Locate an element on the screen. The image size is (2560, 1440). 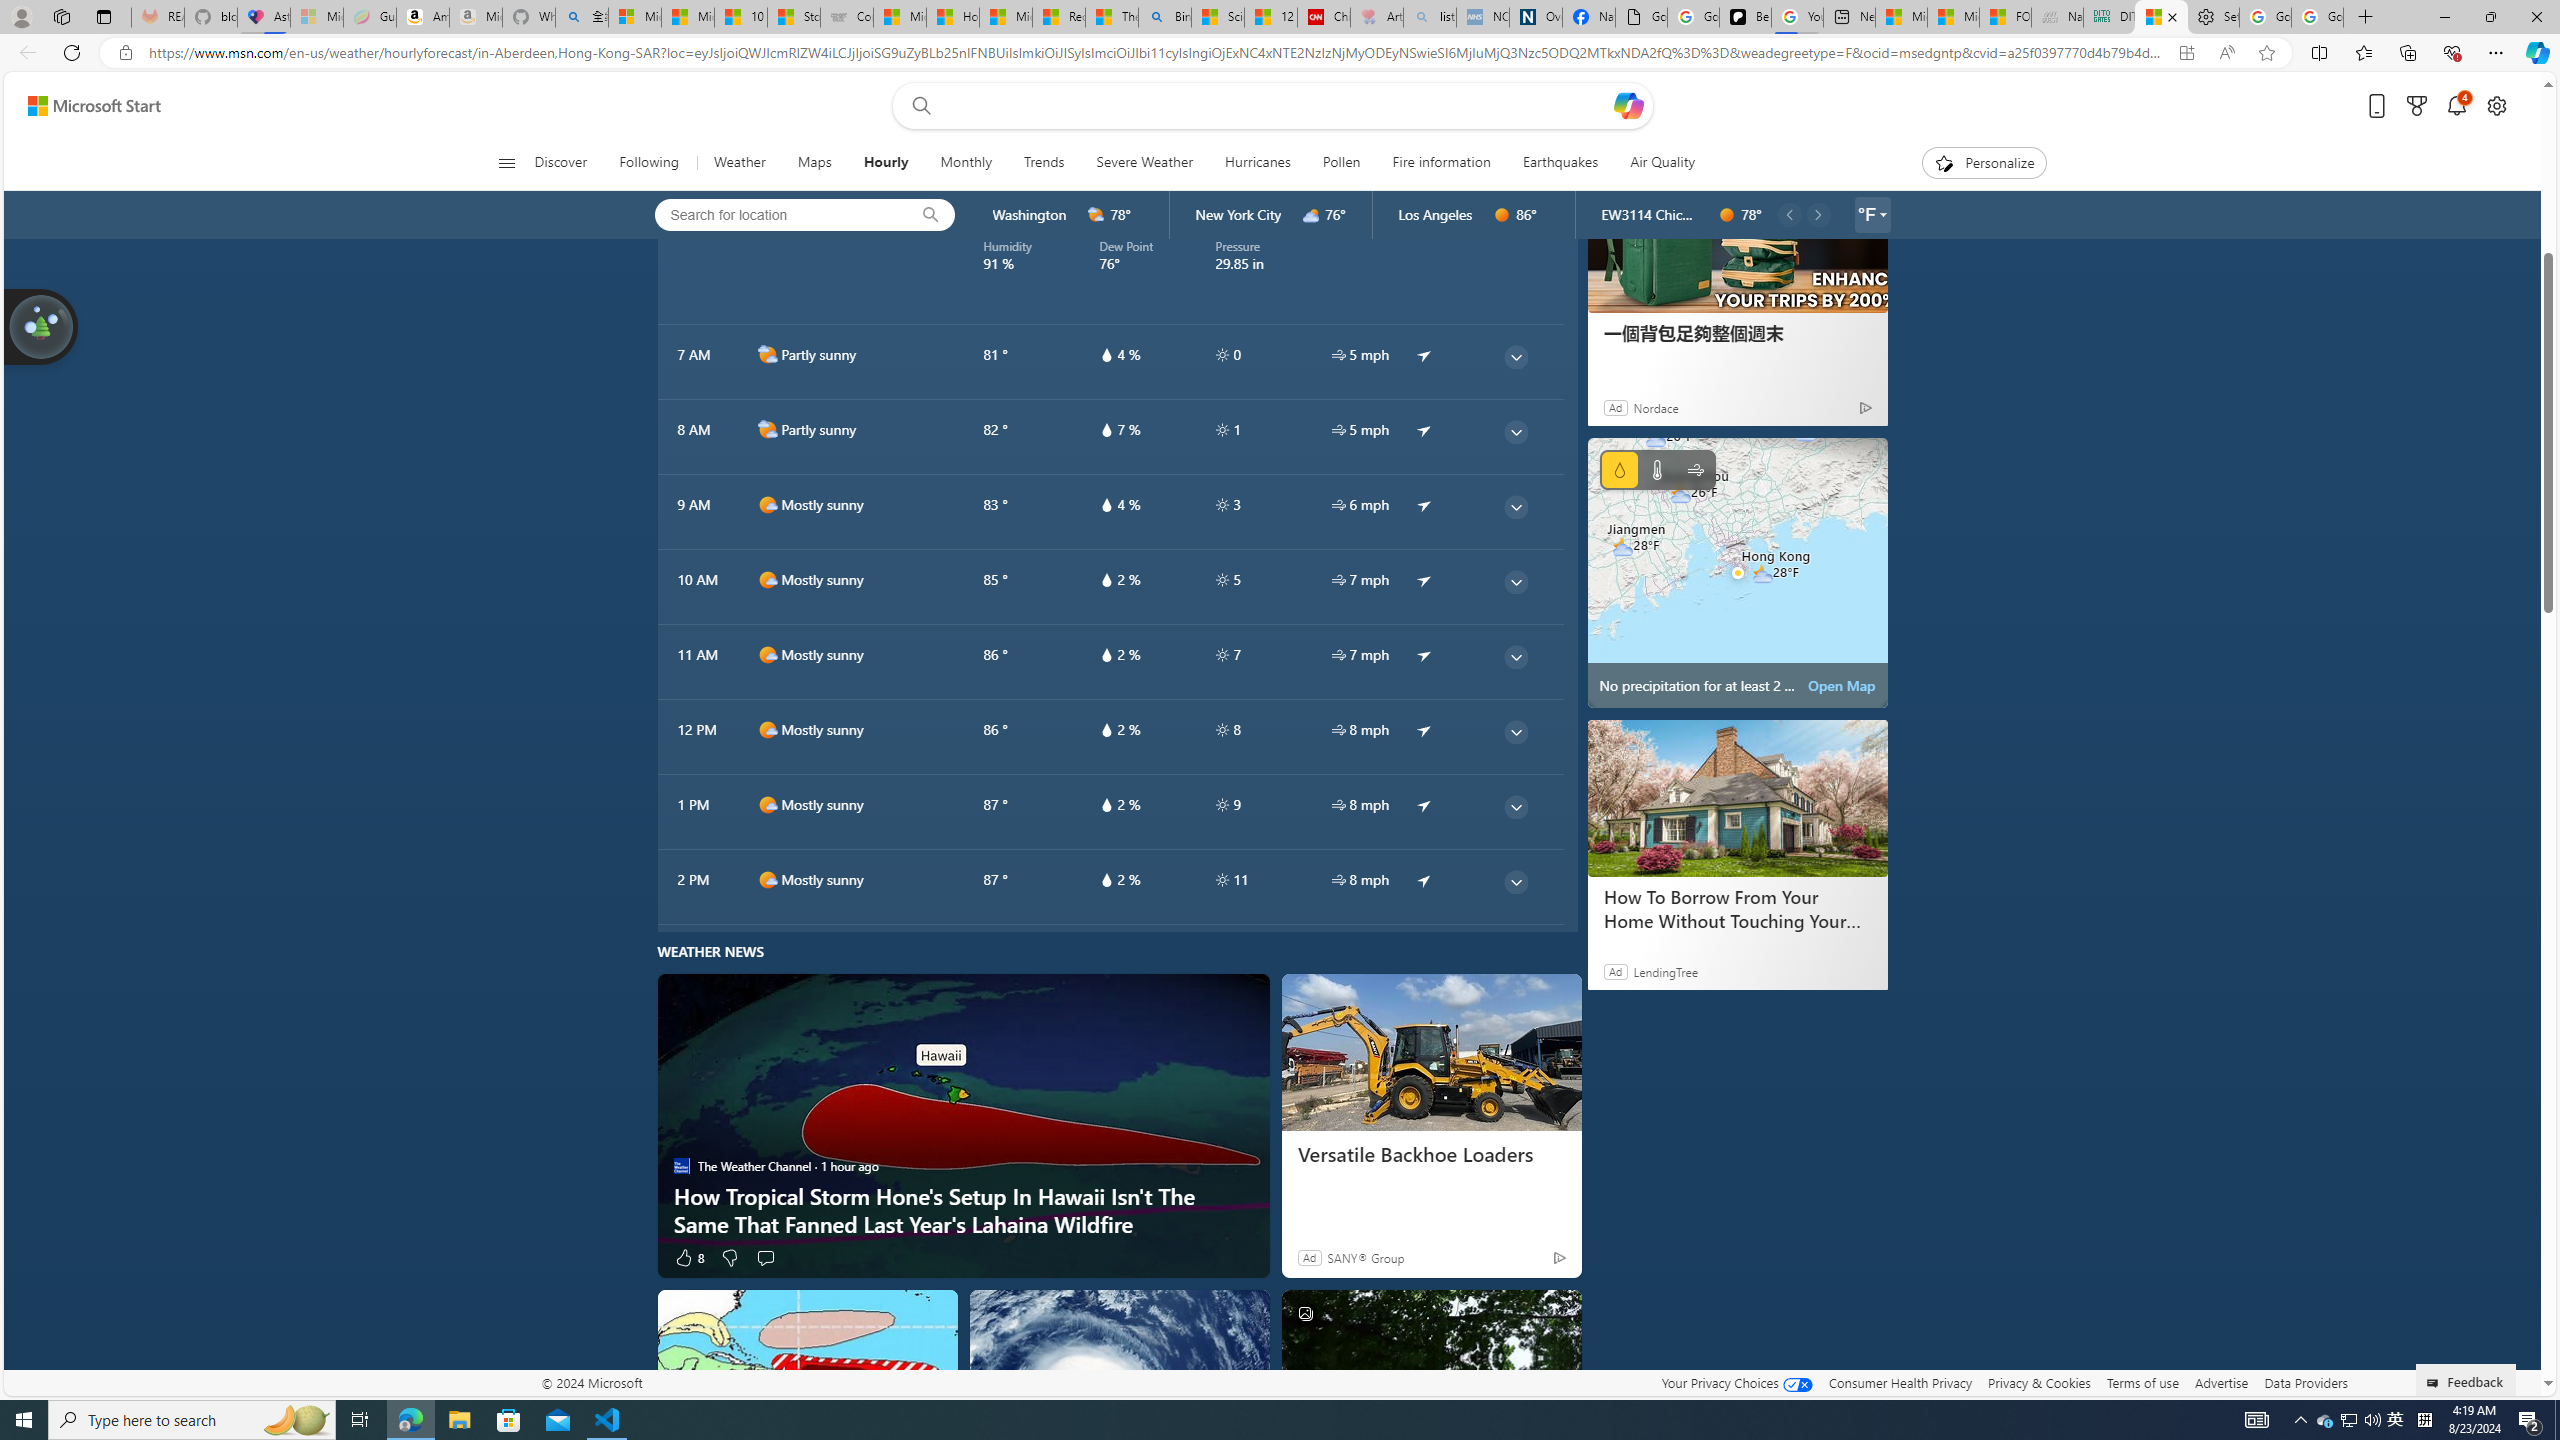
Temperature is located at coordinates (1657, 470).